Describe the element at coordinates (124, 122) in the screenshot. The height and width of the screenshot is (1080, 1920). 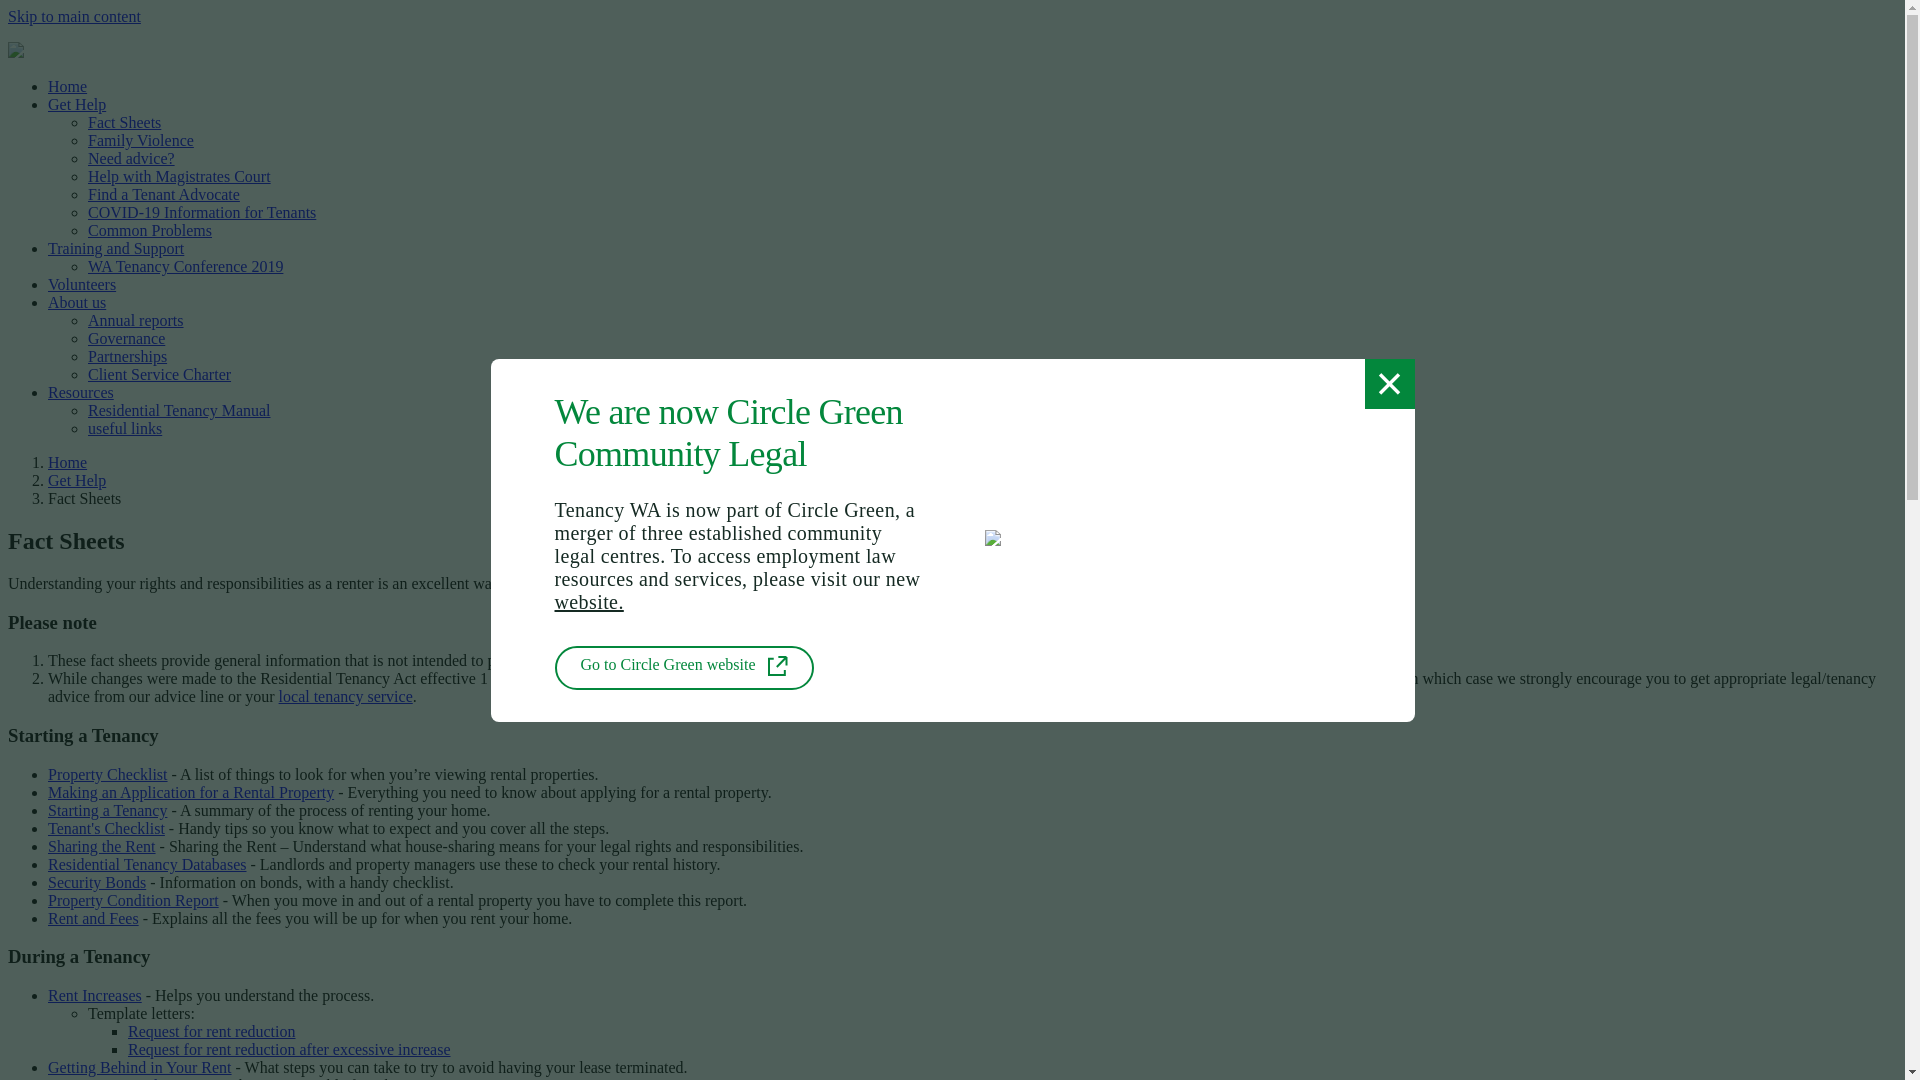
I see `Fact Sheets` at that location.